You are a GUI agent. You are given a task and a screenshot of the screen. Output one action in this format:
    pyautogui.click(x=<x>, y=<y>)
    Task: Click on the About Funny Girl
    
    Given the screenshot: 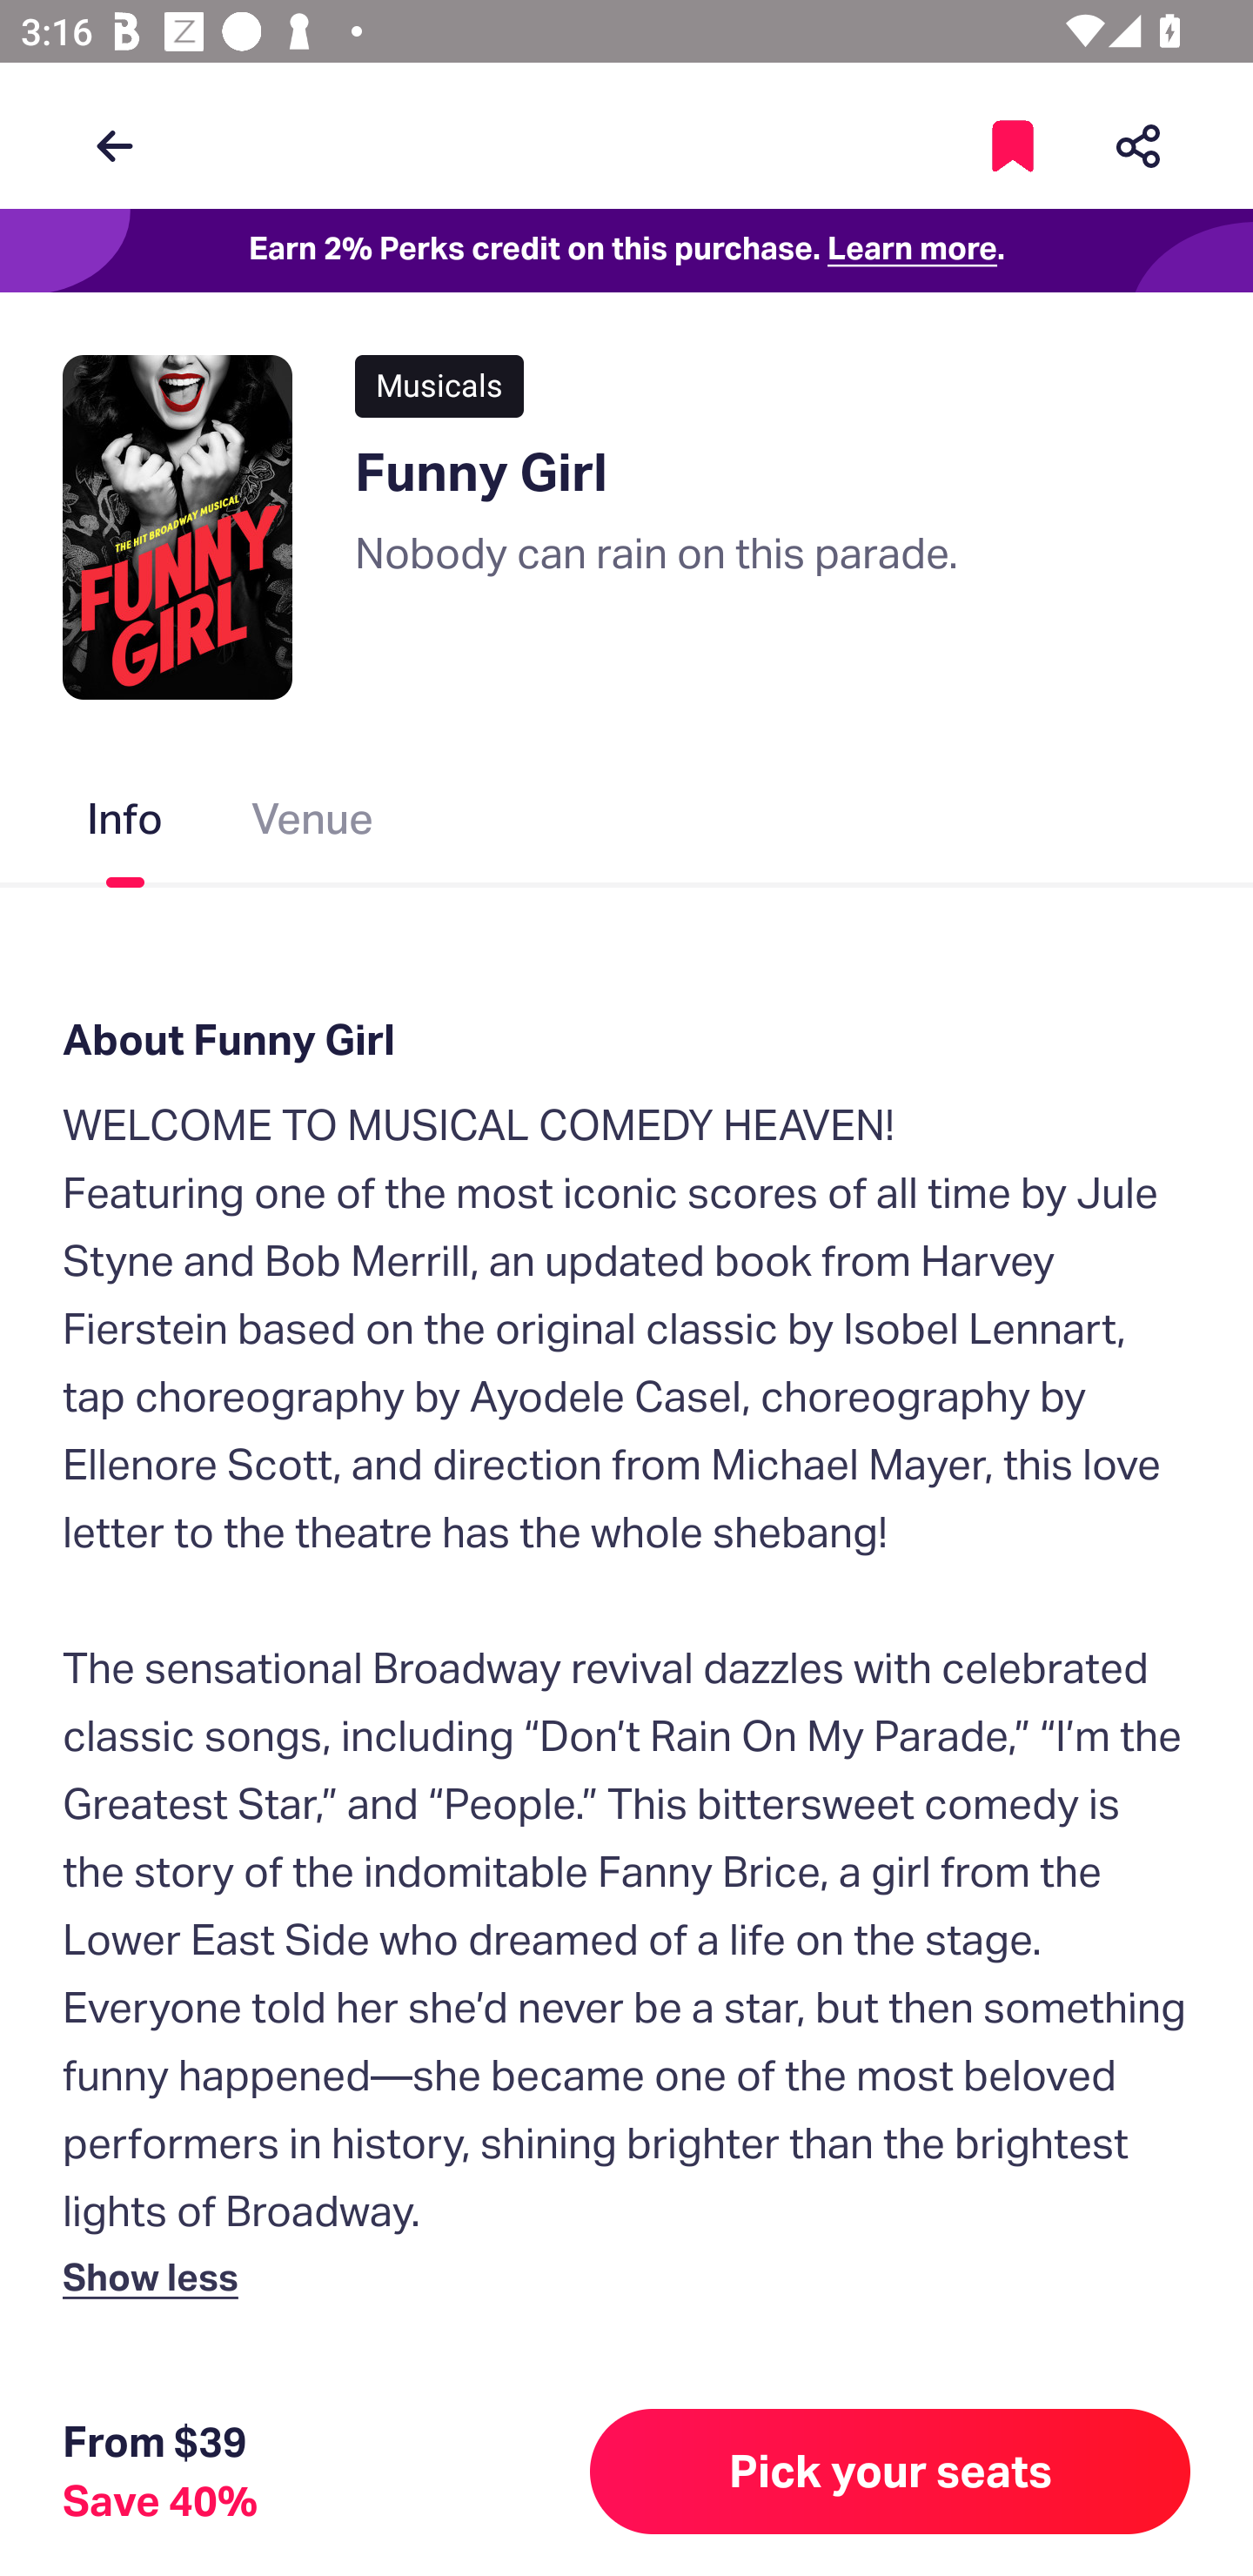 What is the action you would take?
    pyautogui.click(x=626, y=1039)
    